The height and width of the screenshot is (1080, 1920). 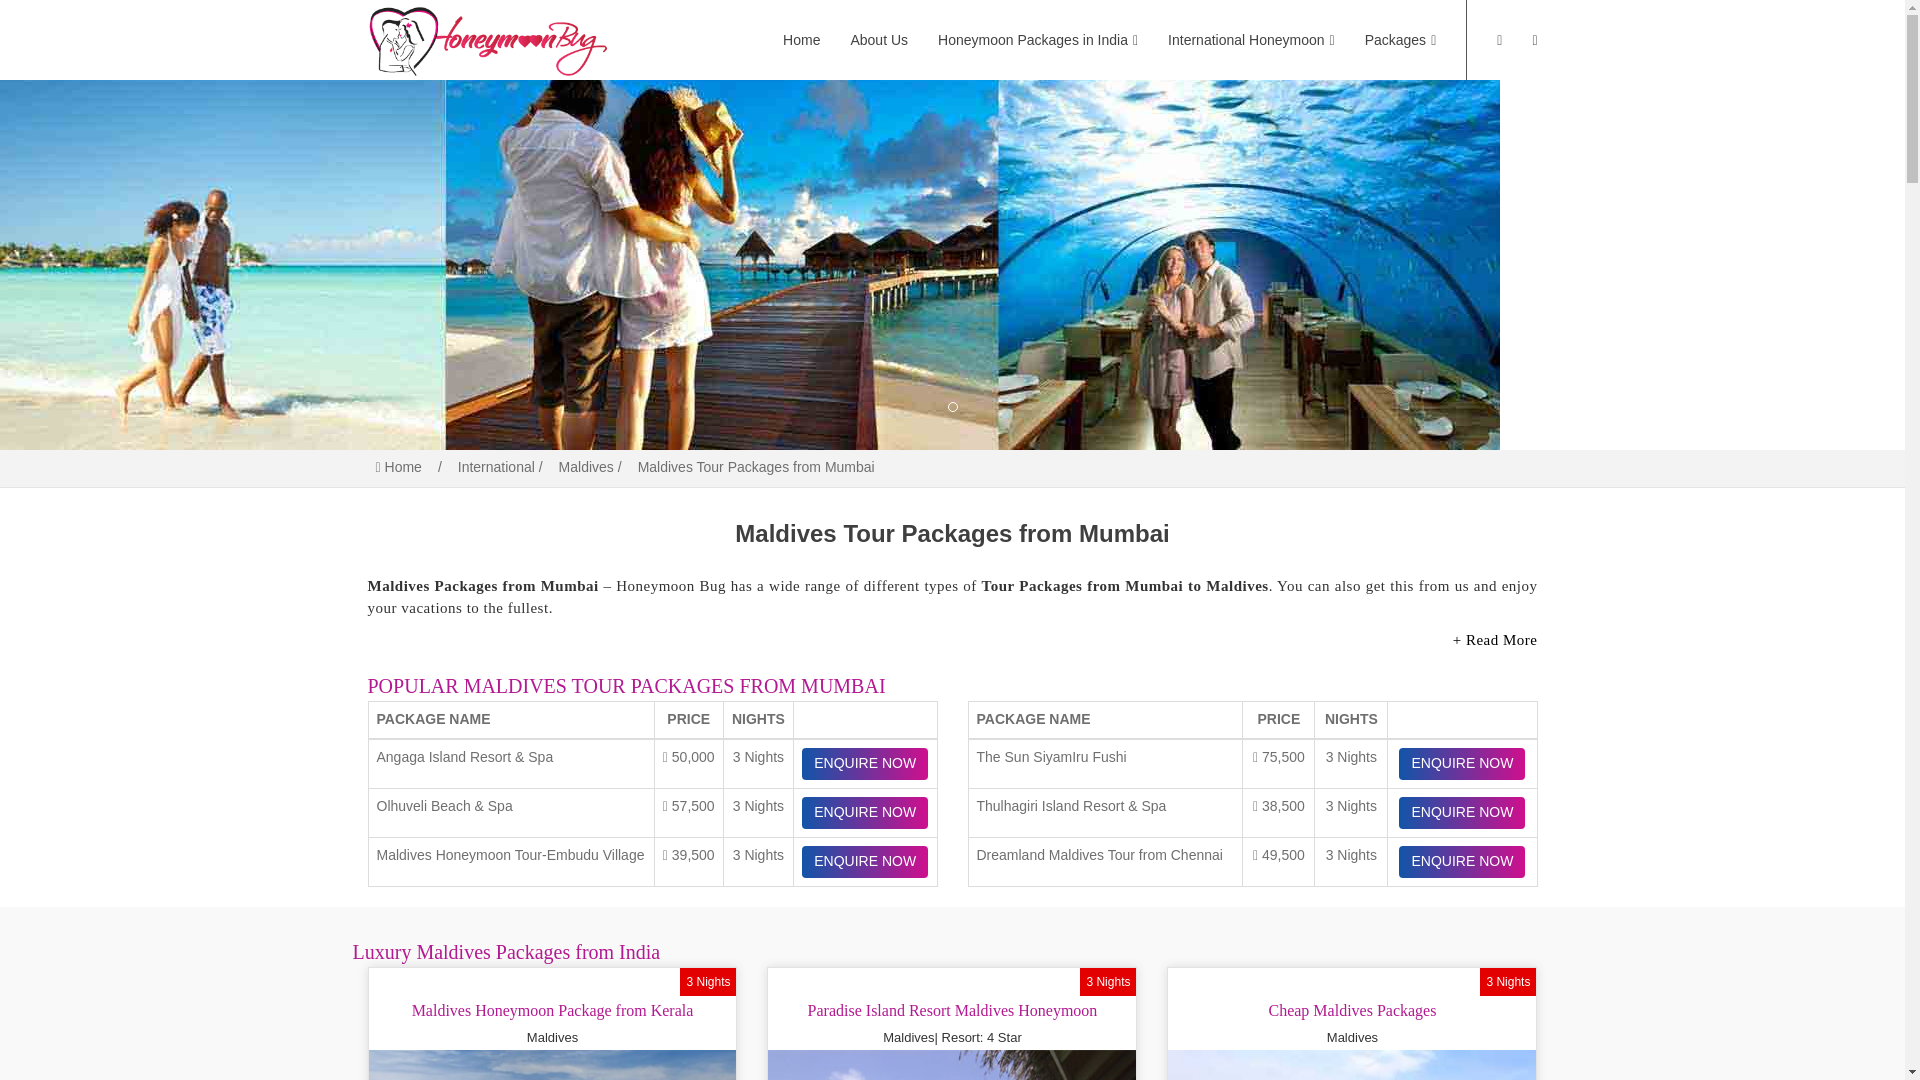 What do you see at coordinates (879, 40) in the screenshot?
I see `About Us` at bounding box center [879, 40].